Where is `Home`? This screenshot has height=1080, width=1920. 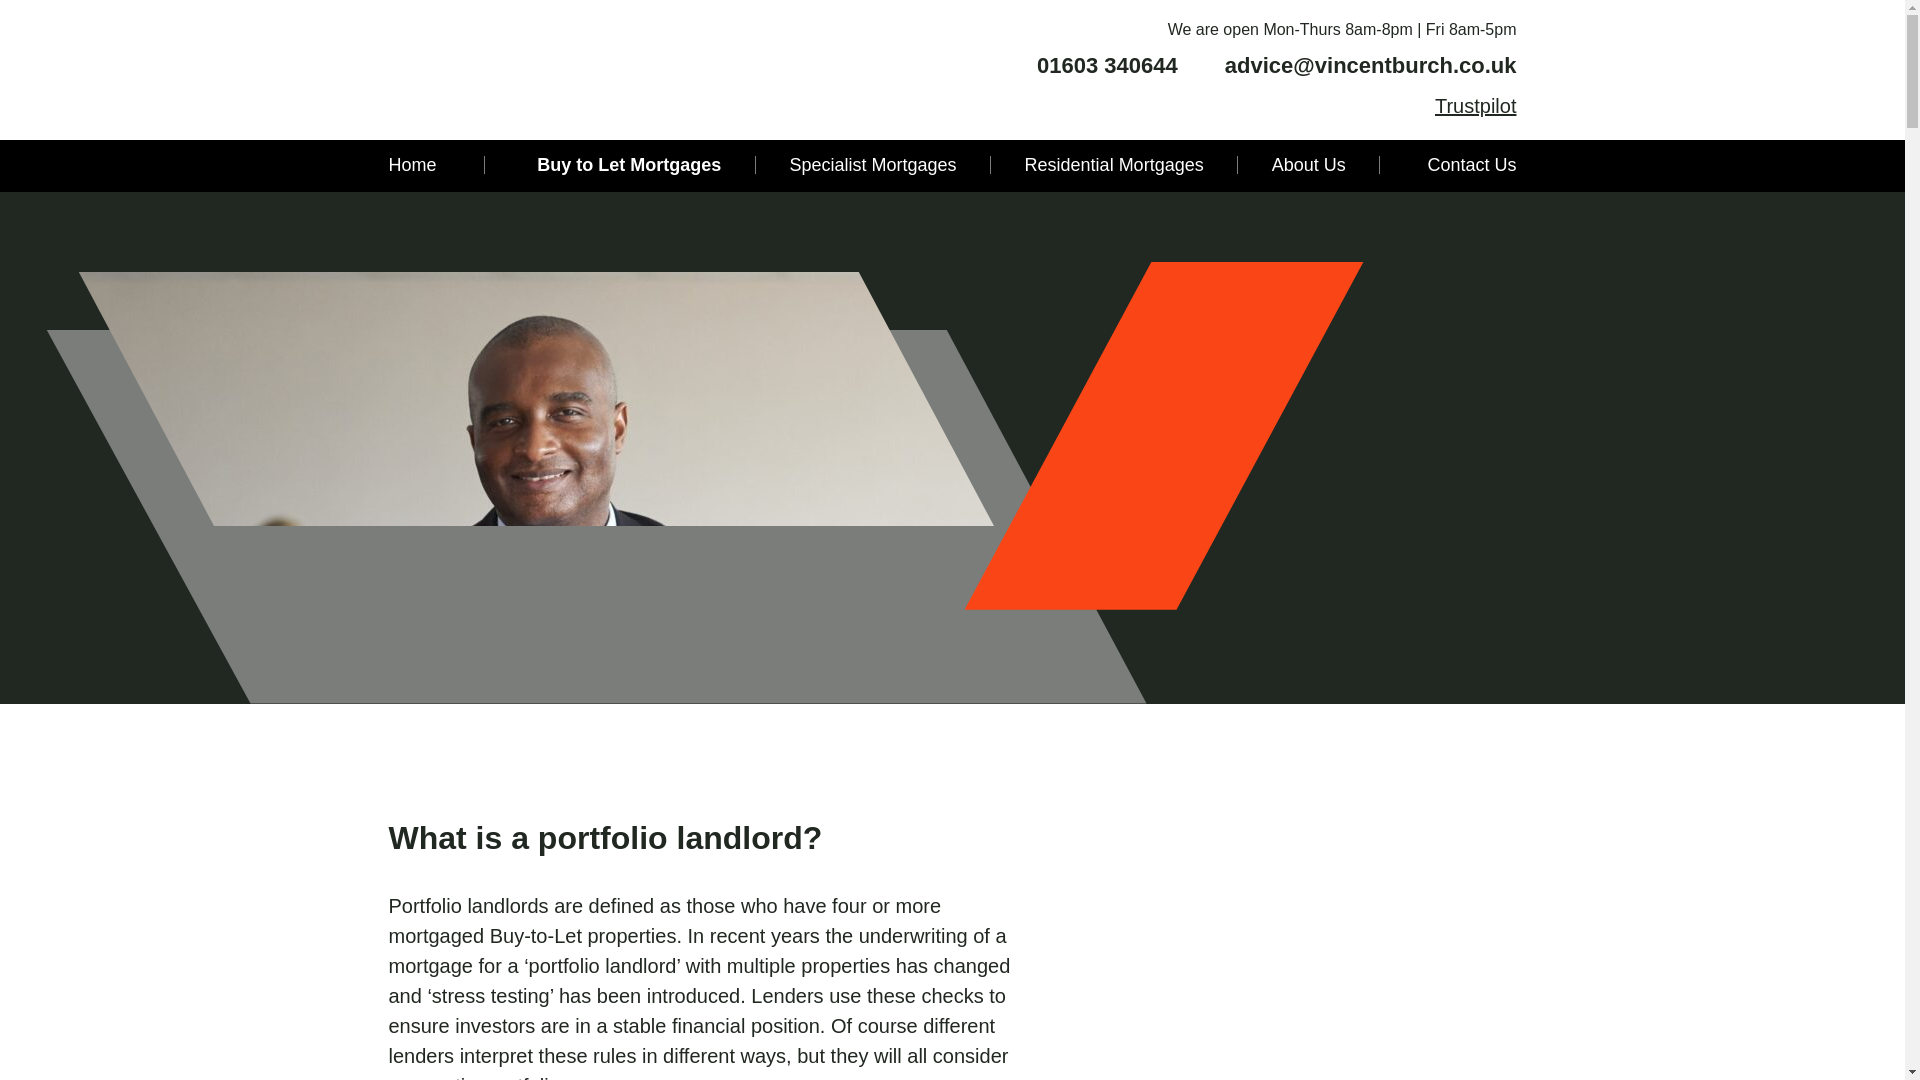 Home is located at coordinates (424, 164).